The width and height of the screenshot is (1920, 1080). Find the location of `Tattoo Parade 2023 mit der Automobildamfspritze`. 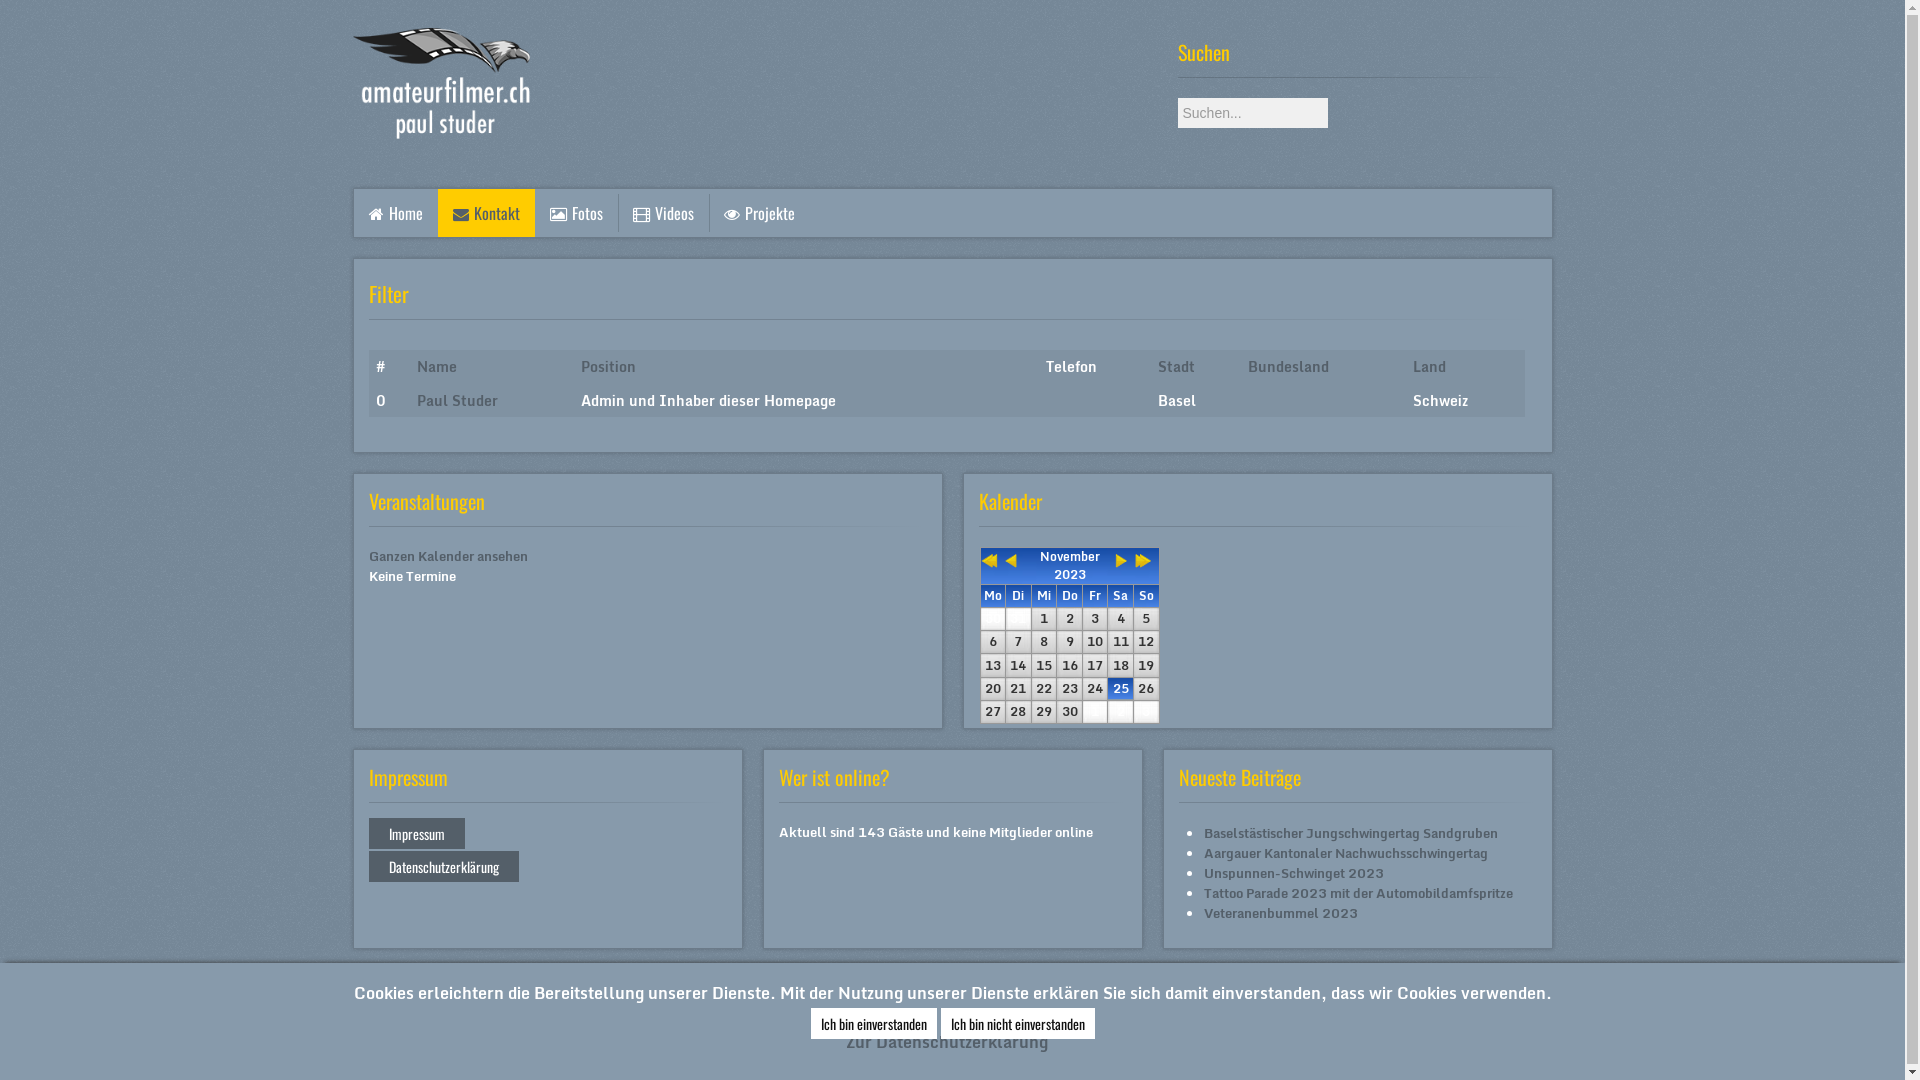

Tattoo Parade 2023 mit der Automobildamfspritze is located at coordinates (1358, 893).